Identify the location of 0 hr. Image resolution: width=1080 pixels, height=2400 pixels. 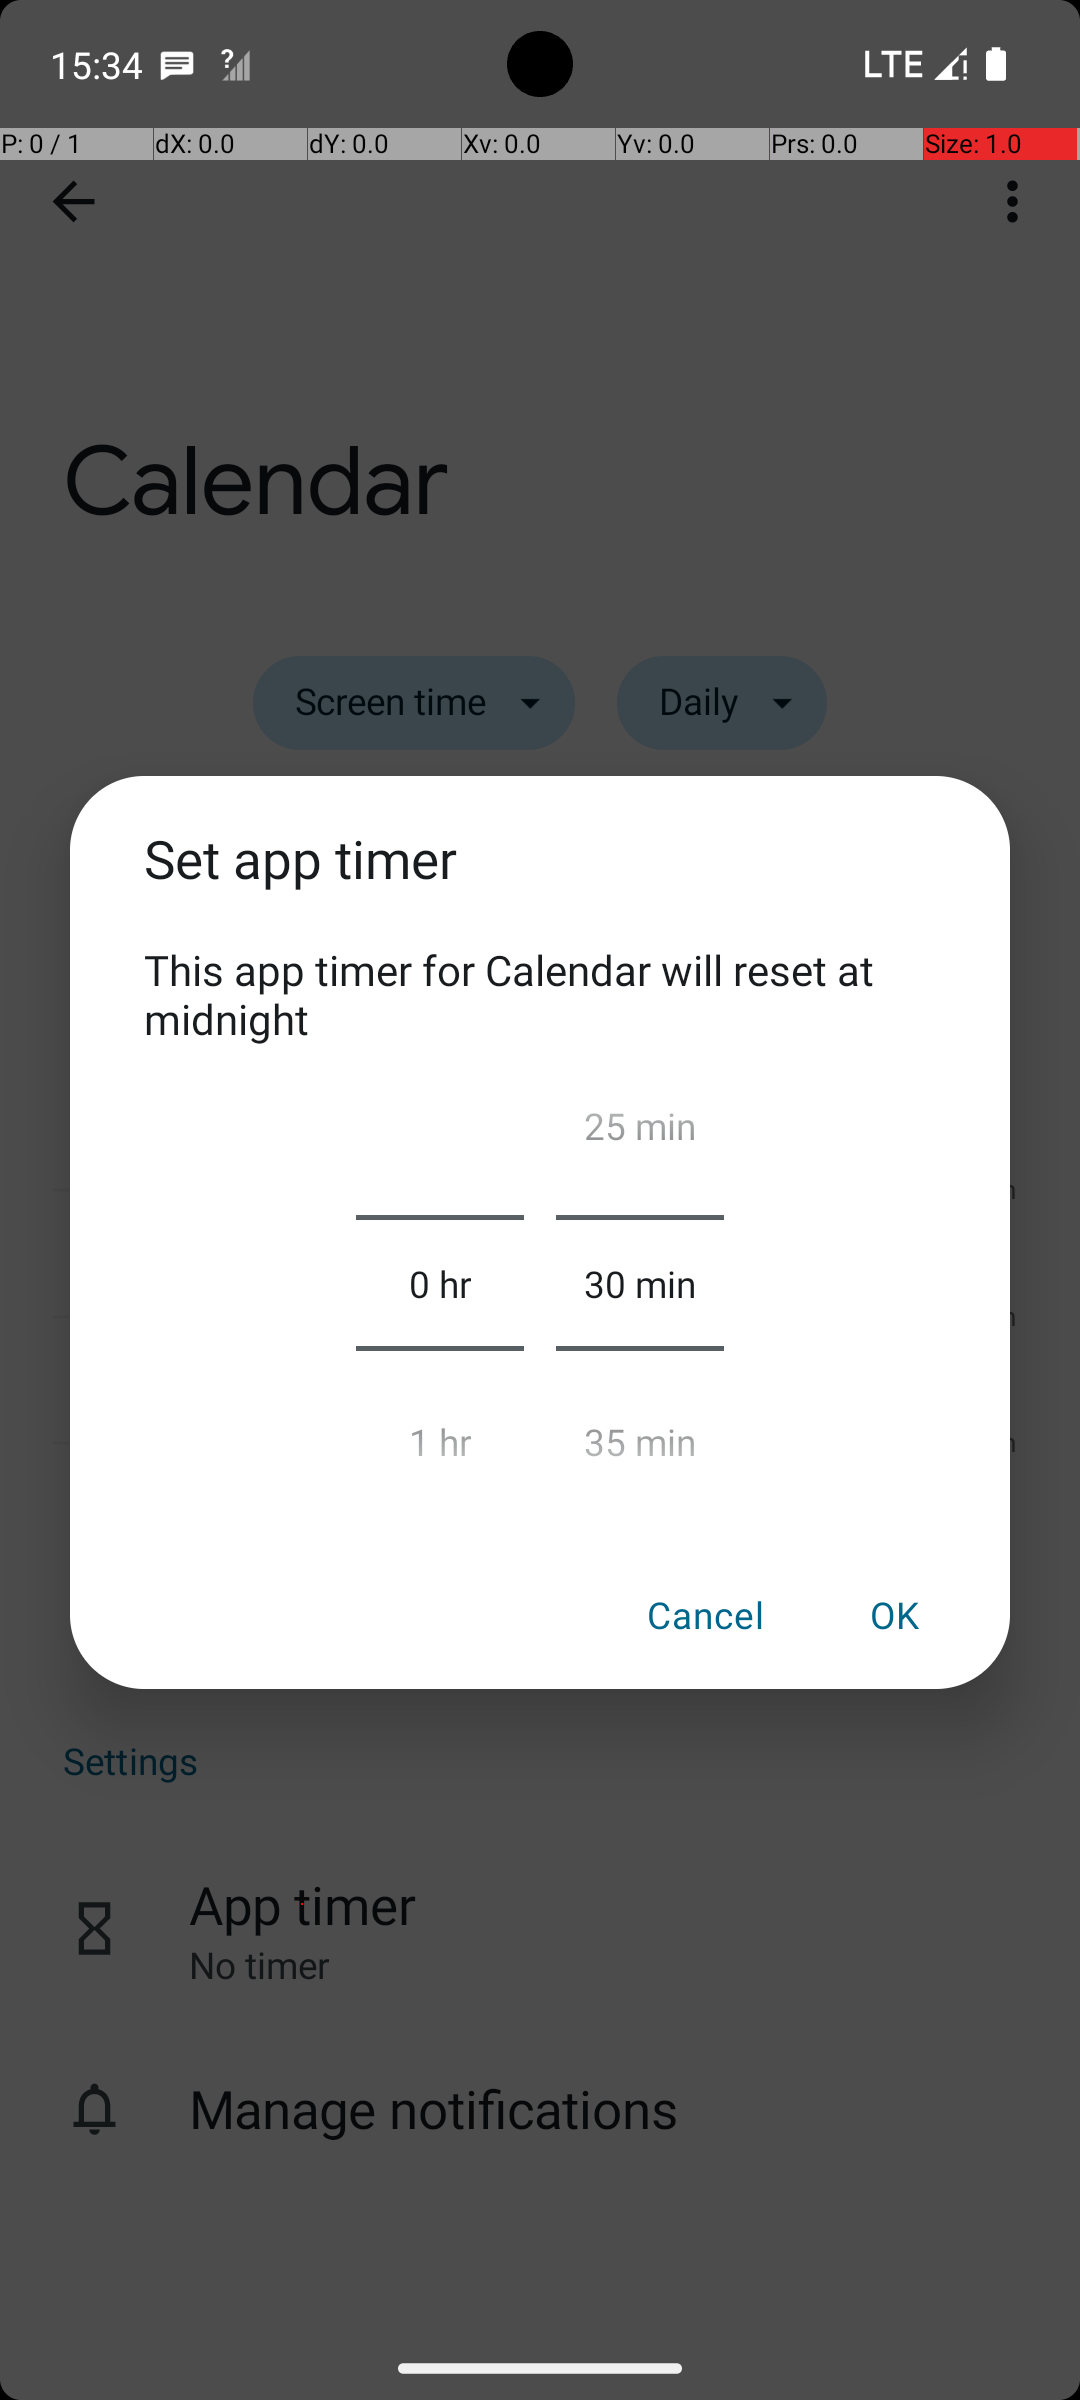
(440, 1283).